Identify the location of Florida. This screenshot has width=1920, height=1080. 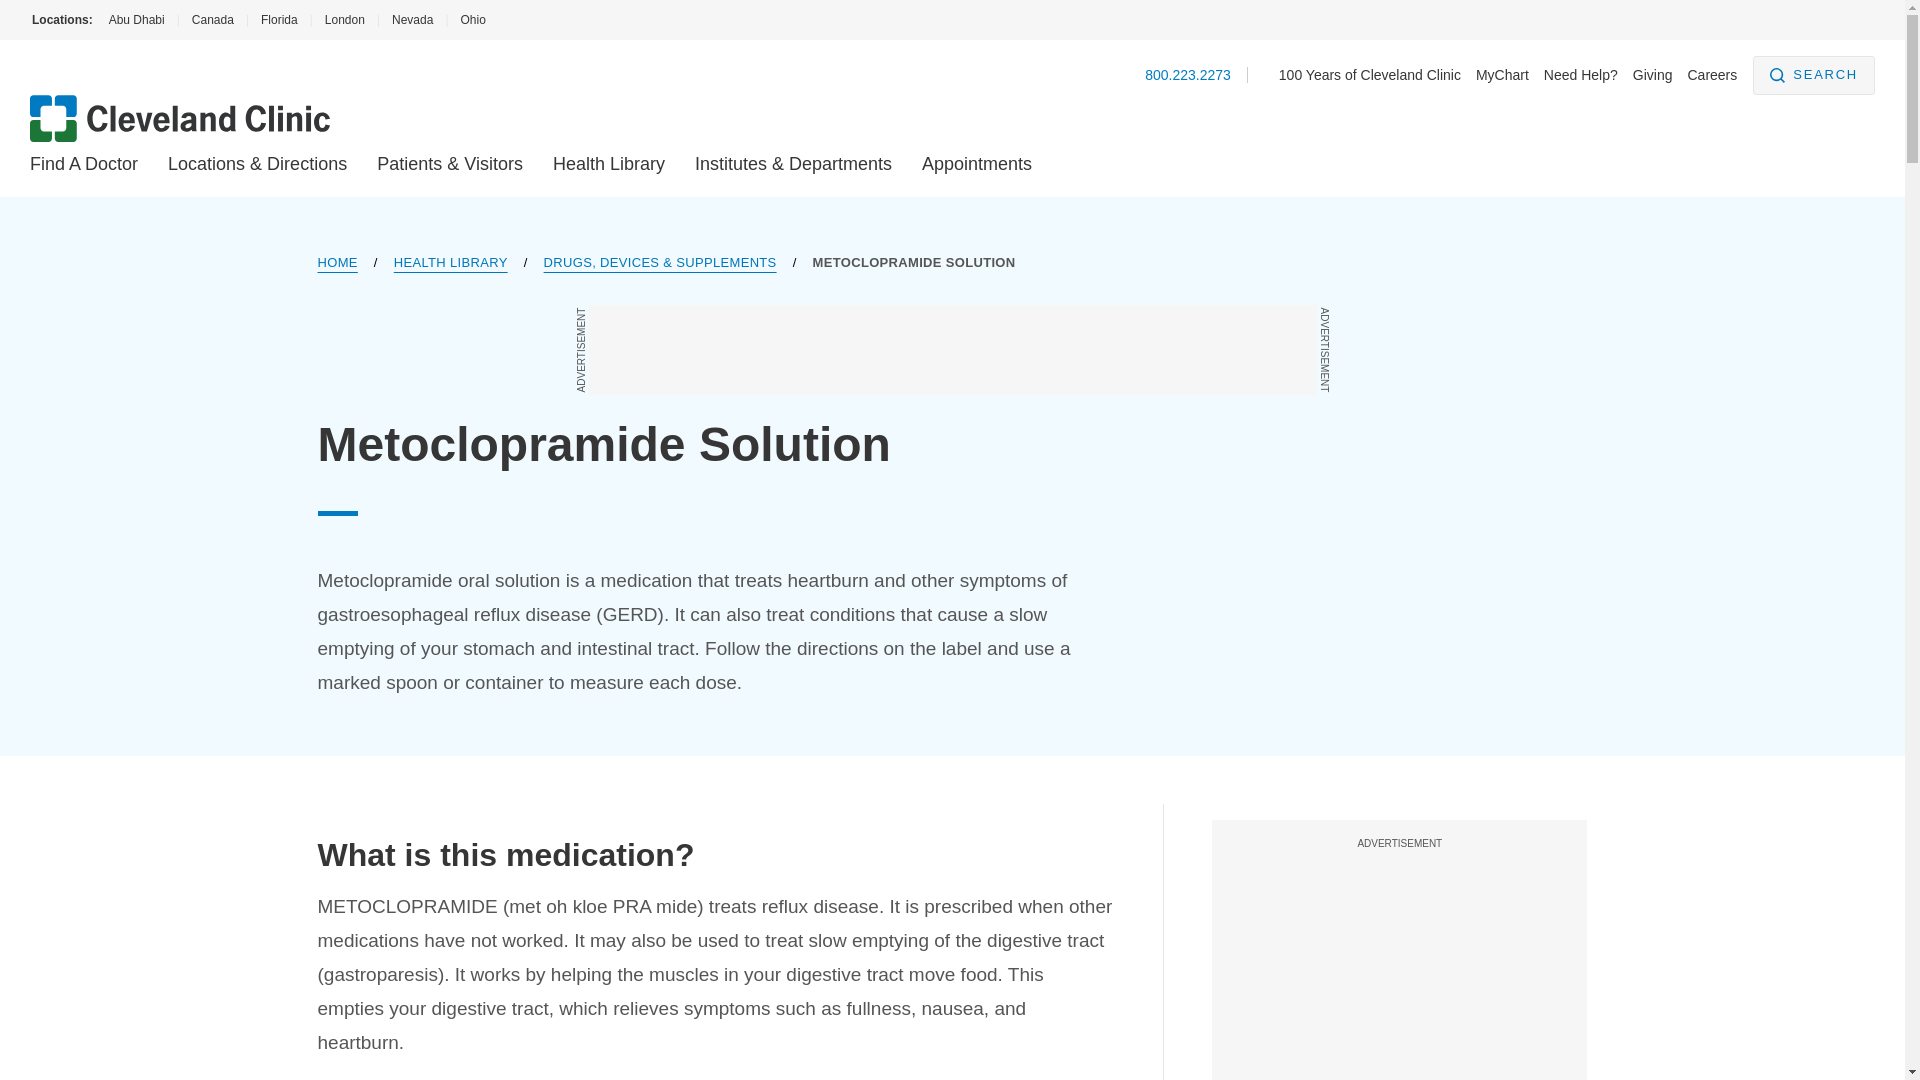
(279, 20).